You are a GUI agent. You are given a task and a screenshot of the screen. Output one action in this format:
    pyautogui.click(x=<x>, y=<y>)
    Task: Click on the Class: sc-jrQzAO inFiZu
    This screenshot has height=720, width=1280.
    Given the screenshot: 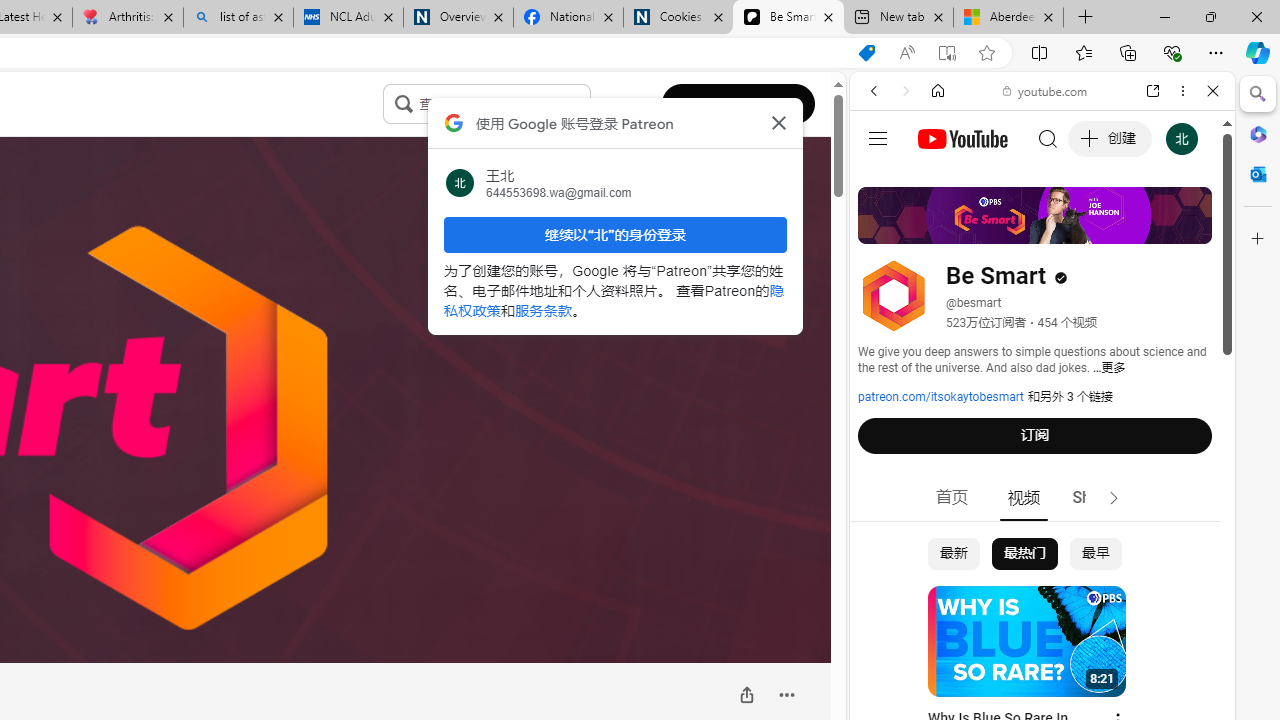 What is the action you would take?
    pyautogui.click(x=404, y=103)
    